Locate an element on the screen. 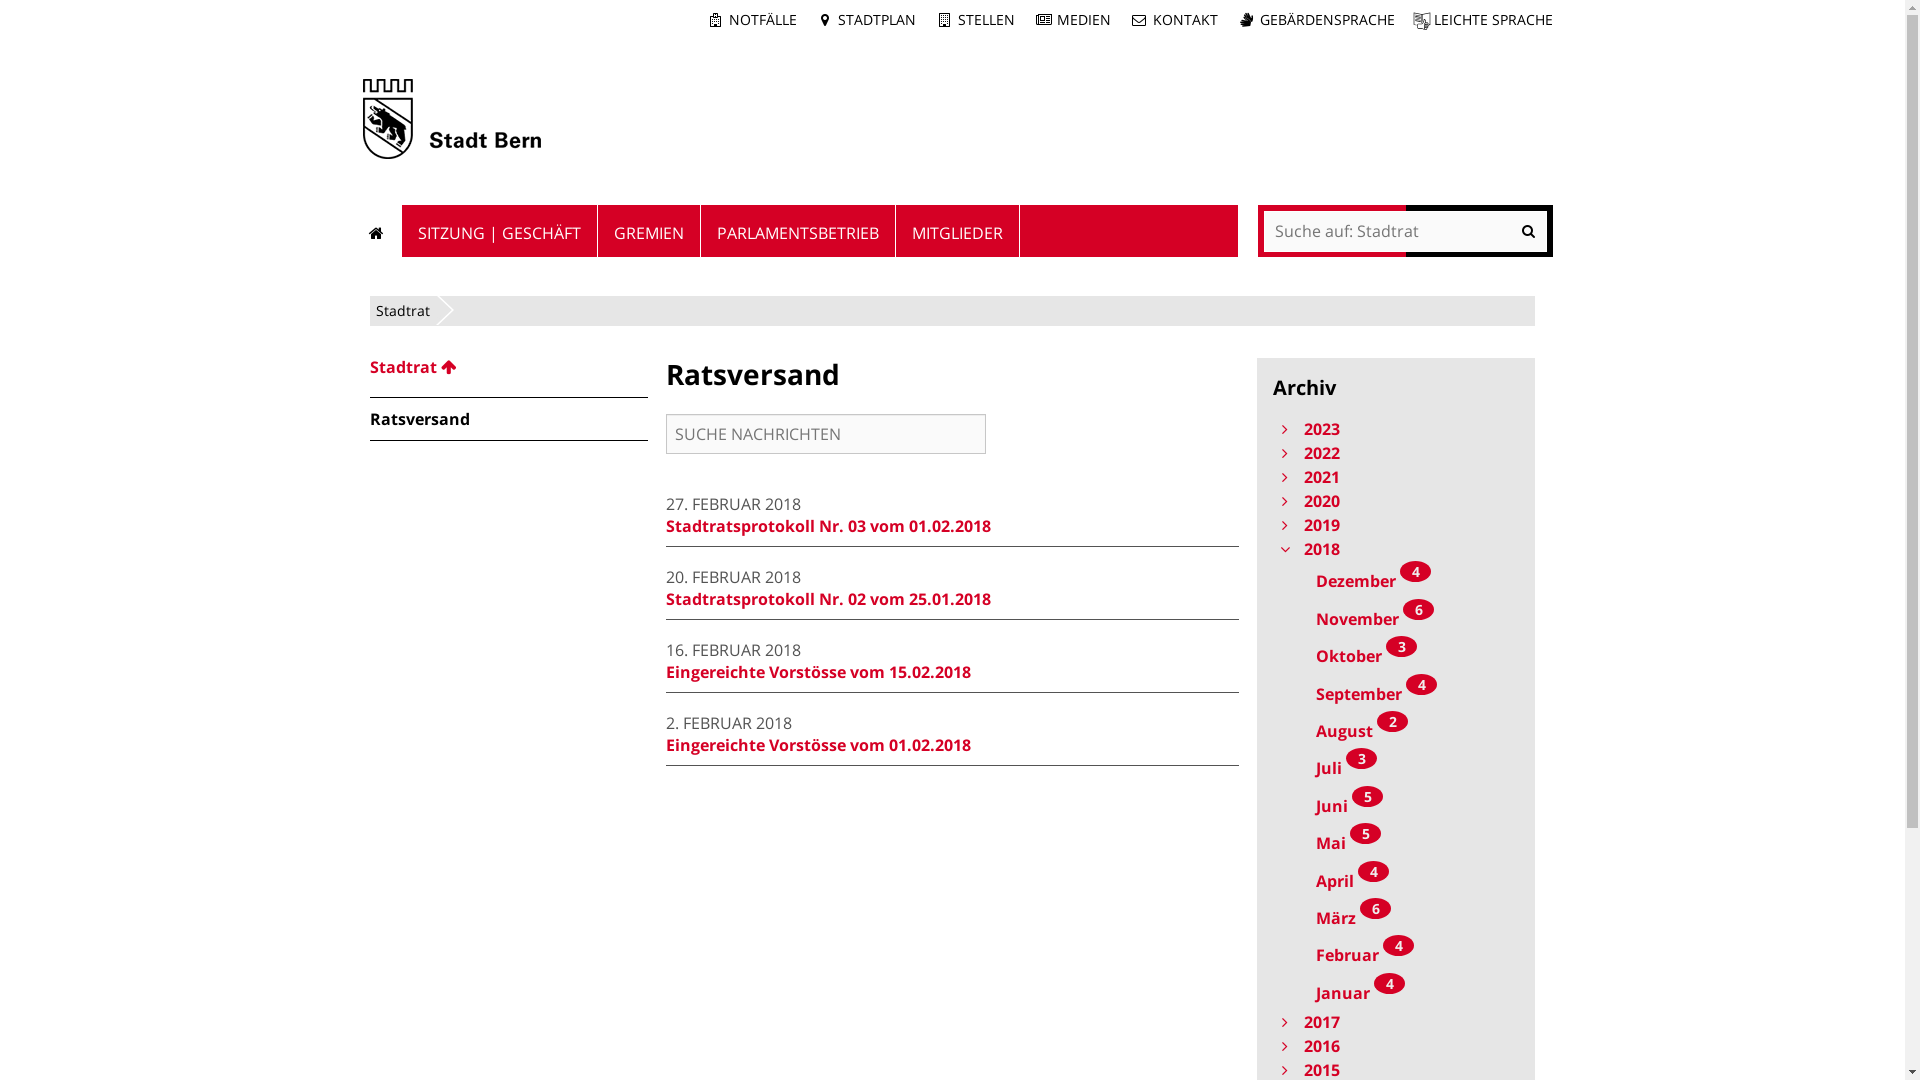 The image size is (1920, 1080). Juni 5 is located at coordinates (1396, 804).